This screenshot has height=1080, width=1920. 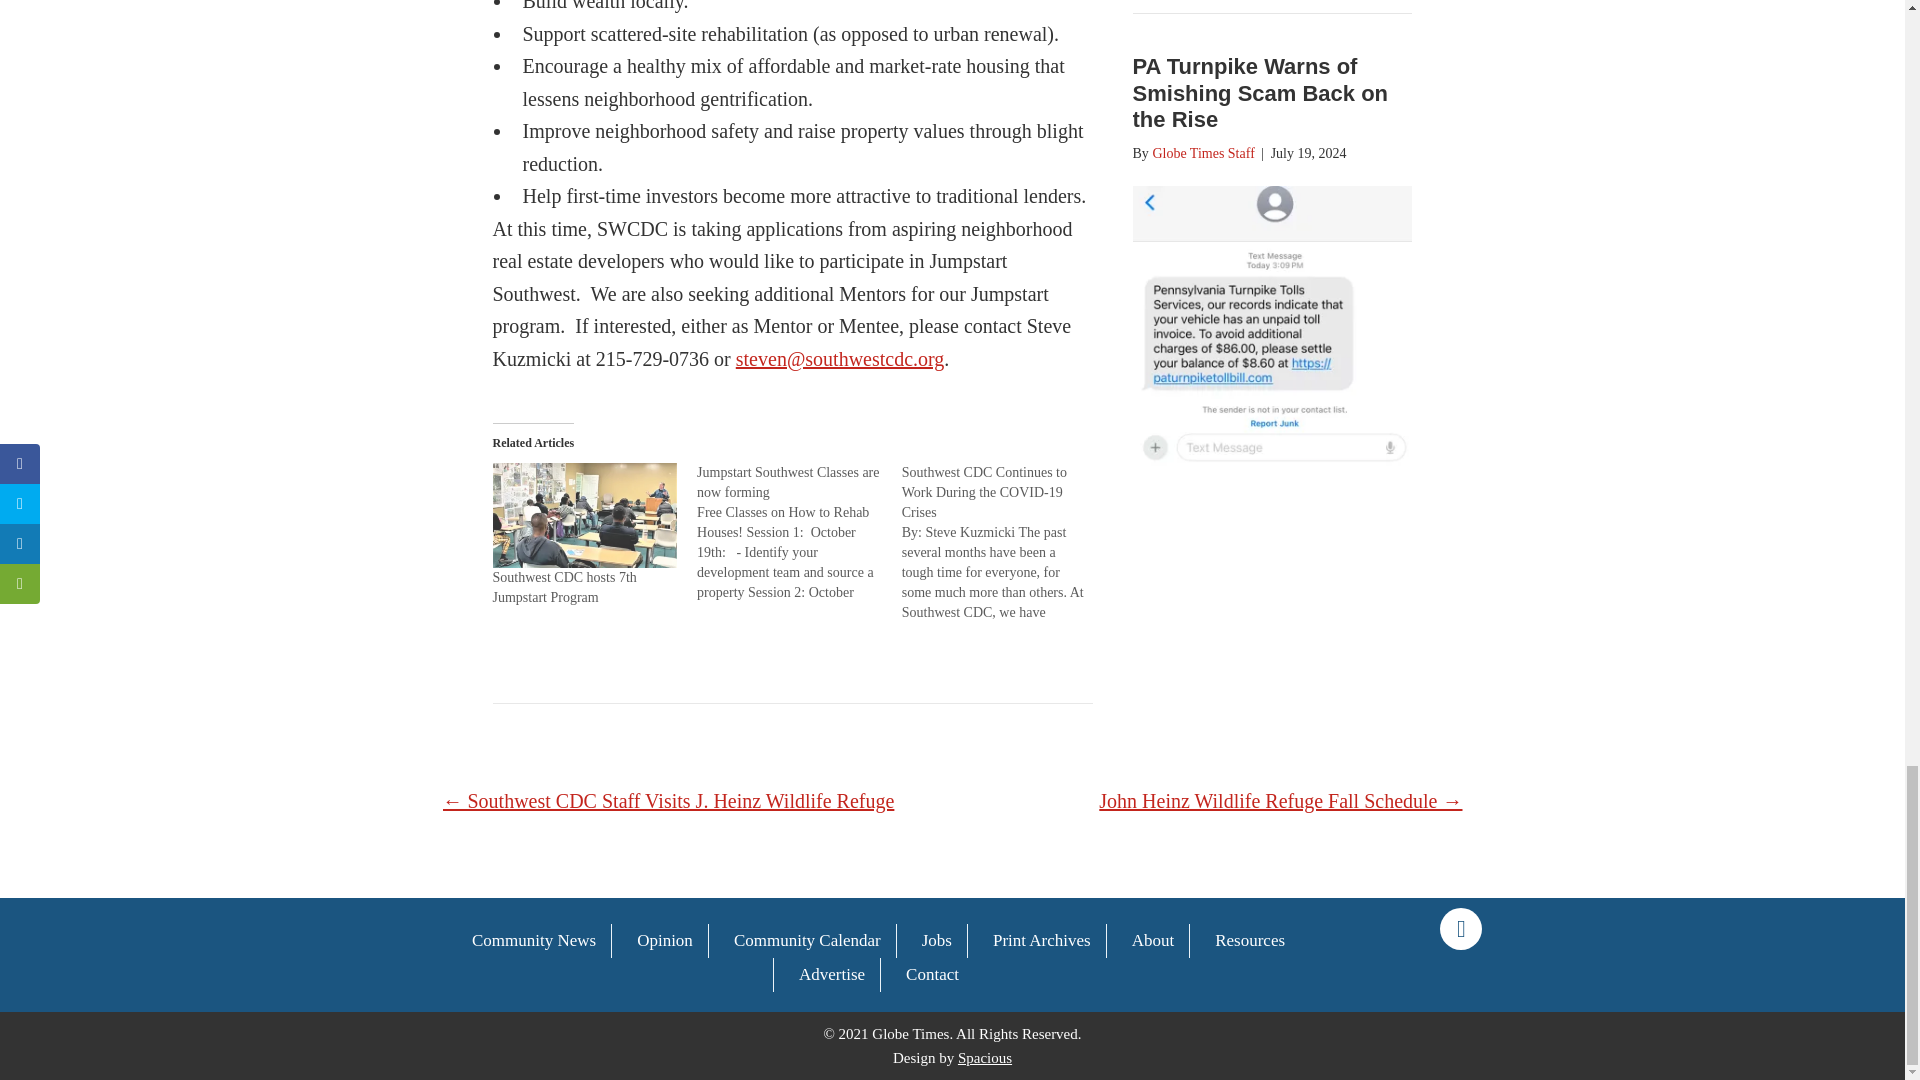 I want to click on Southwest CDC hosts 7th Jumpstart Program, so click(x=563, y=587).